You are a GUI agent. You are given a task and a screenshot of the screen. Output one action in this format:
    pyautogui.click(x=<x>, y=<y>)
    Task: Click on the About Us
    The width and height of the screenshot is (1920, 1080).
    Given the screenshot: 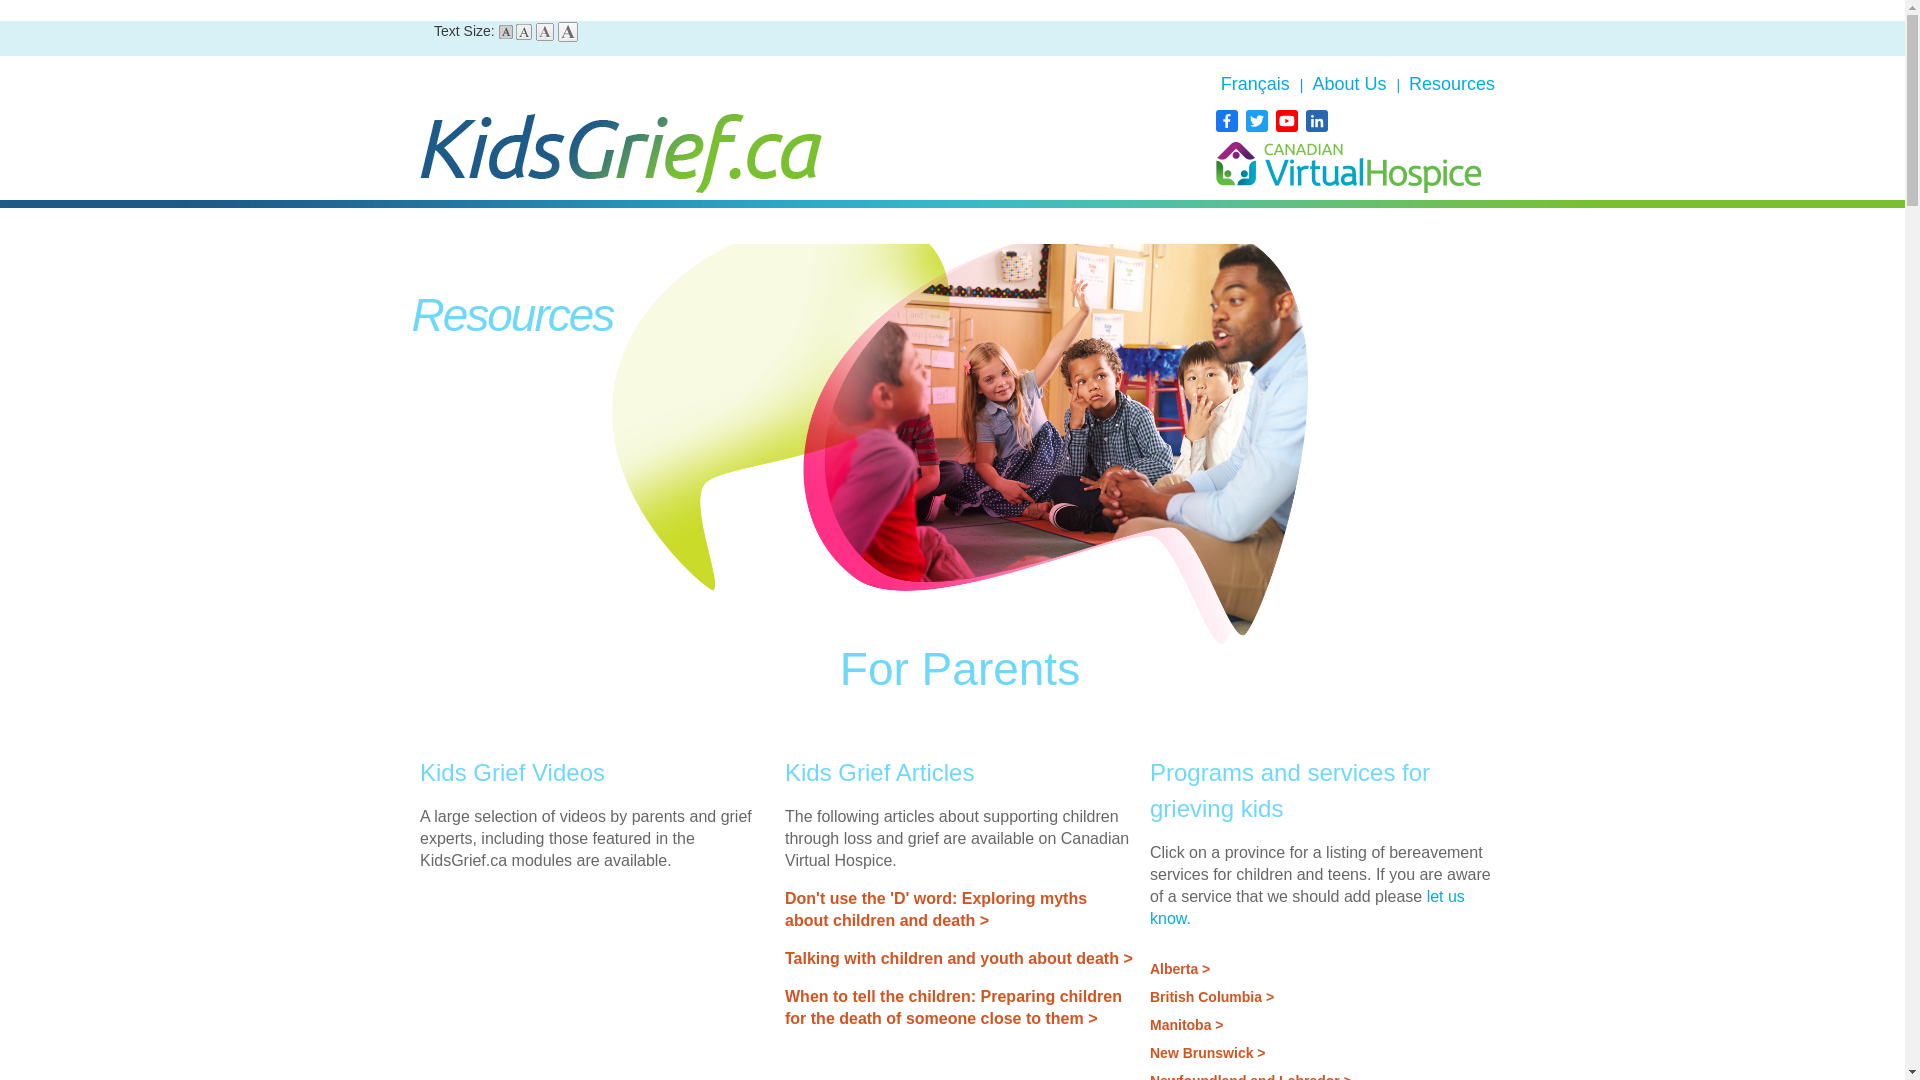 What is the action you would take?
    pyautogui.click(x=1351, y=84)
    